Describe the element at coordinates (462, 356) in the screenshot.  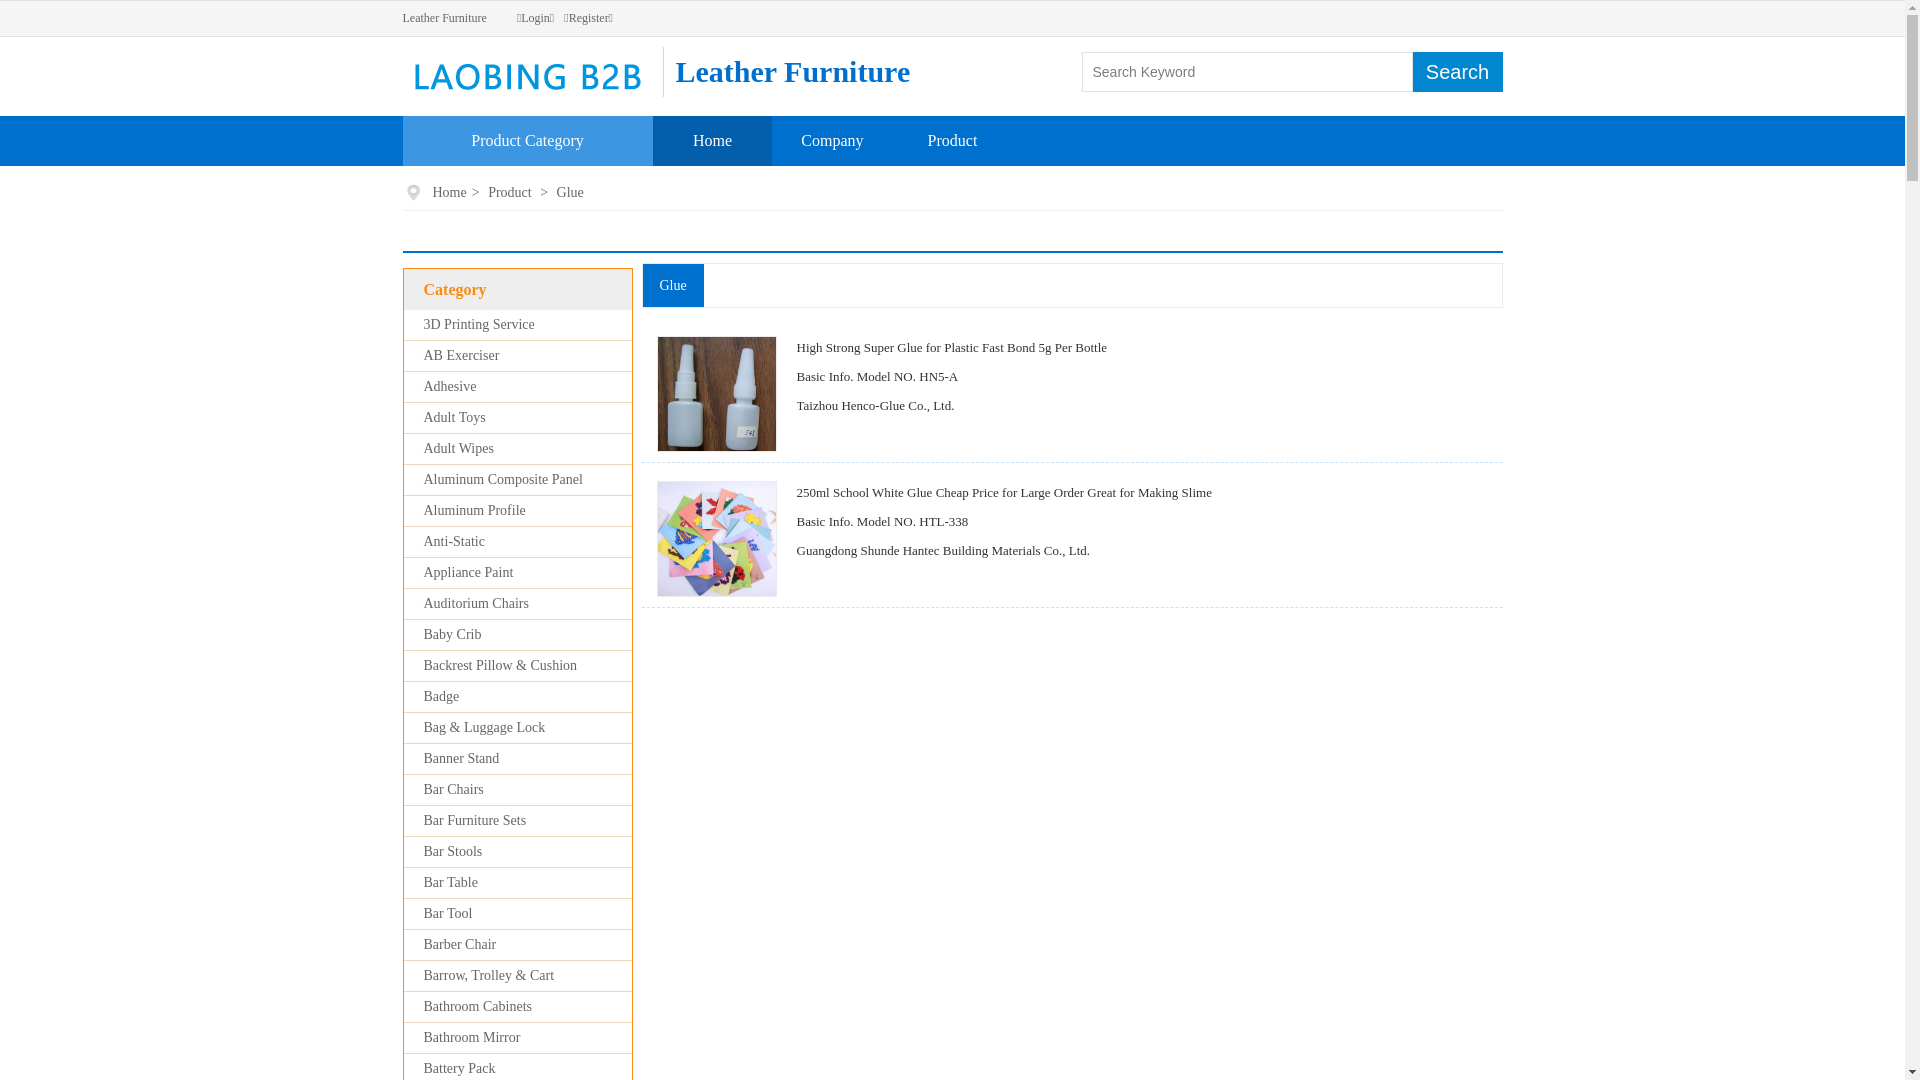
I see `AB Exerciser` at that location.